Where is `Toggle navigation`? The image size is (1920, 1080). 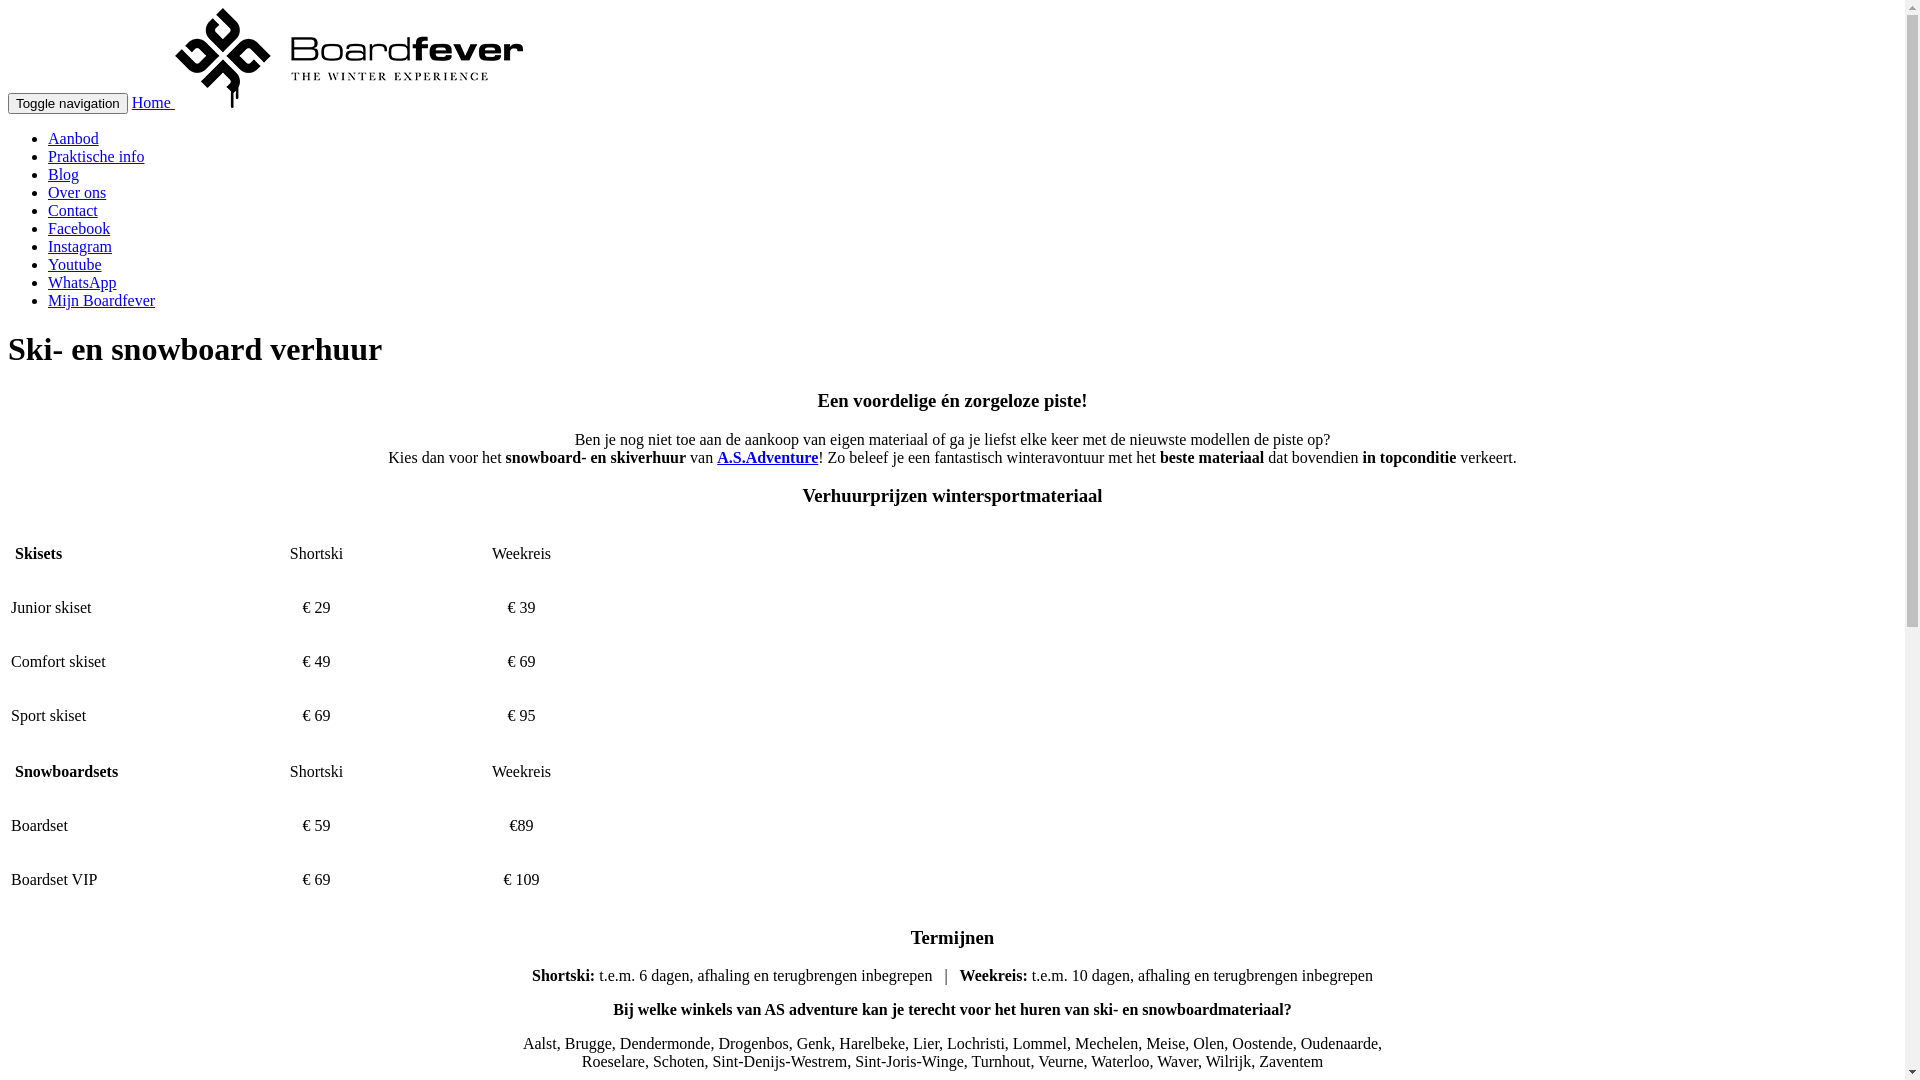
Toggle navigation is located at coordinates (68, 104).